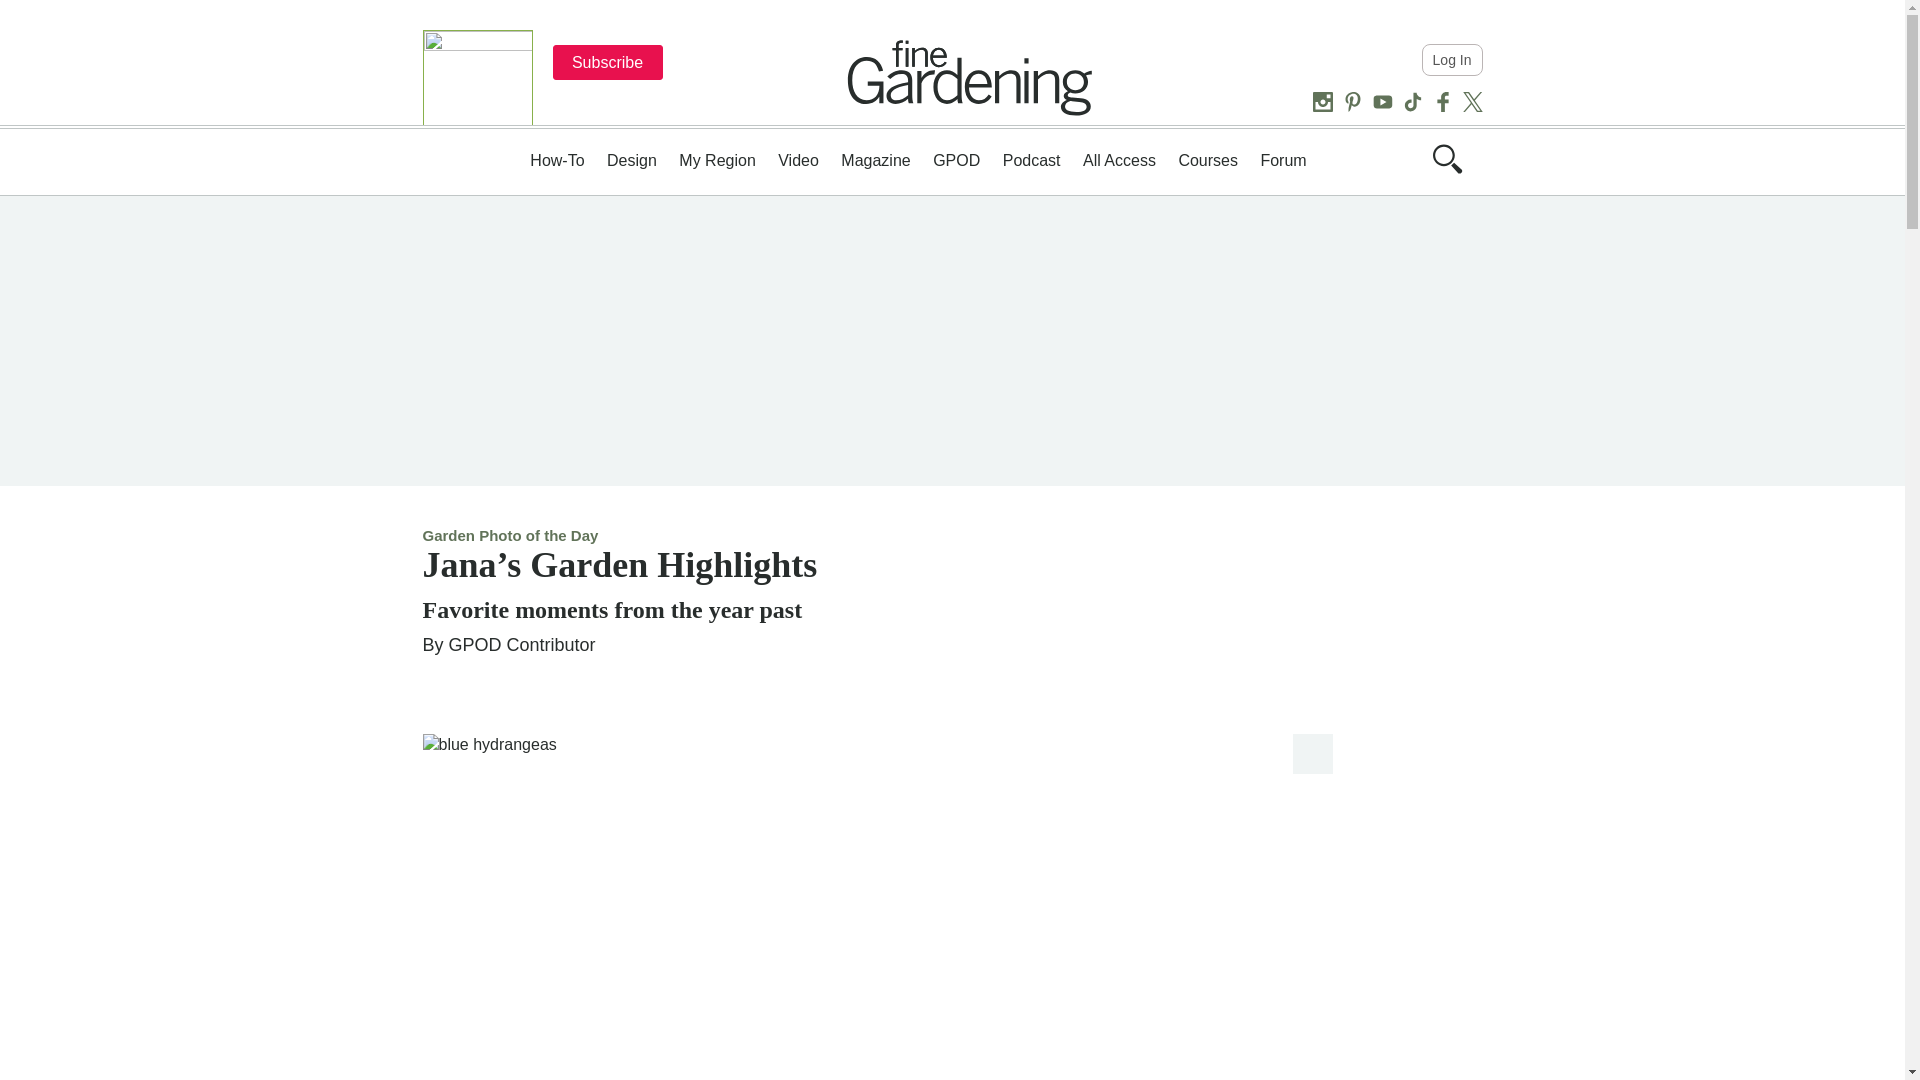 The height and width of the screenshot is (1080, 1920). I want to click on How-To, so click(556, 160).